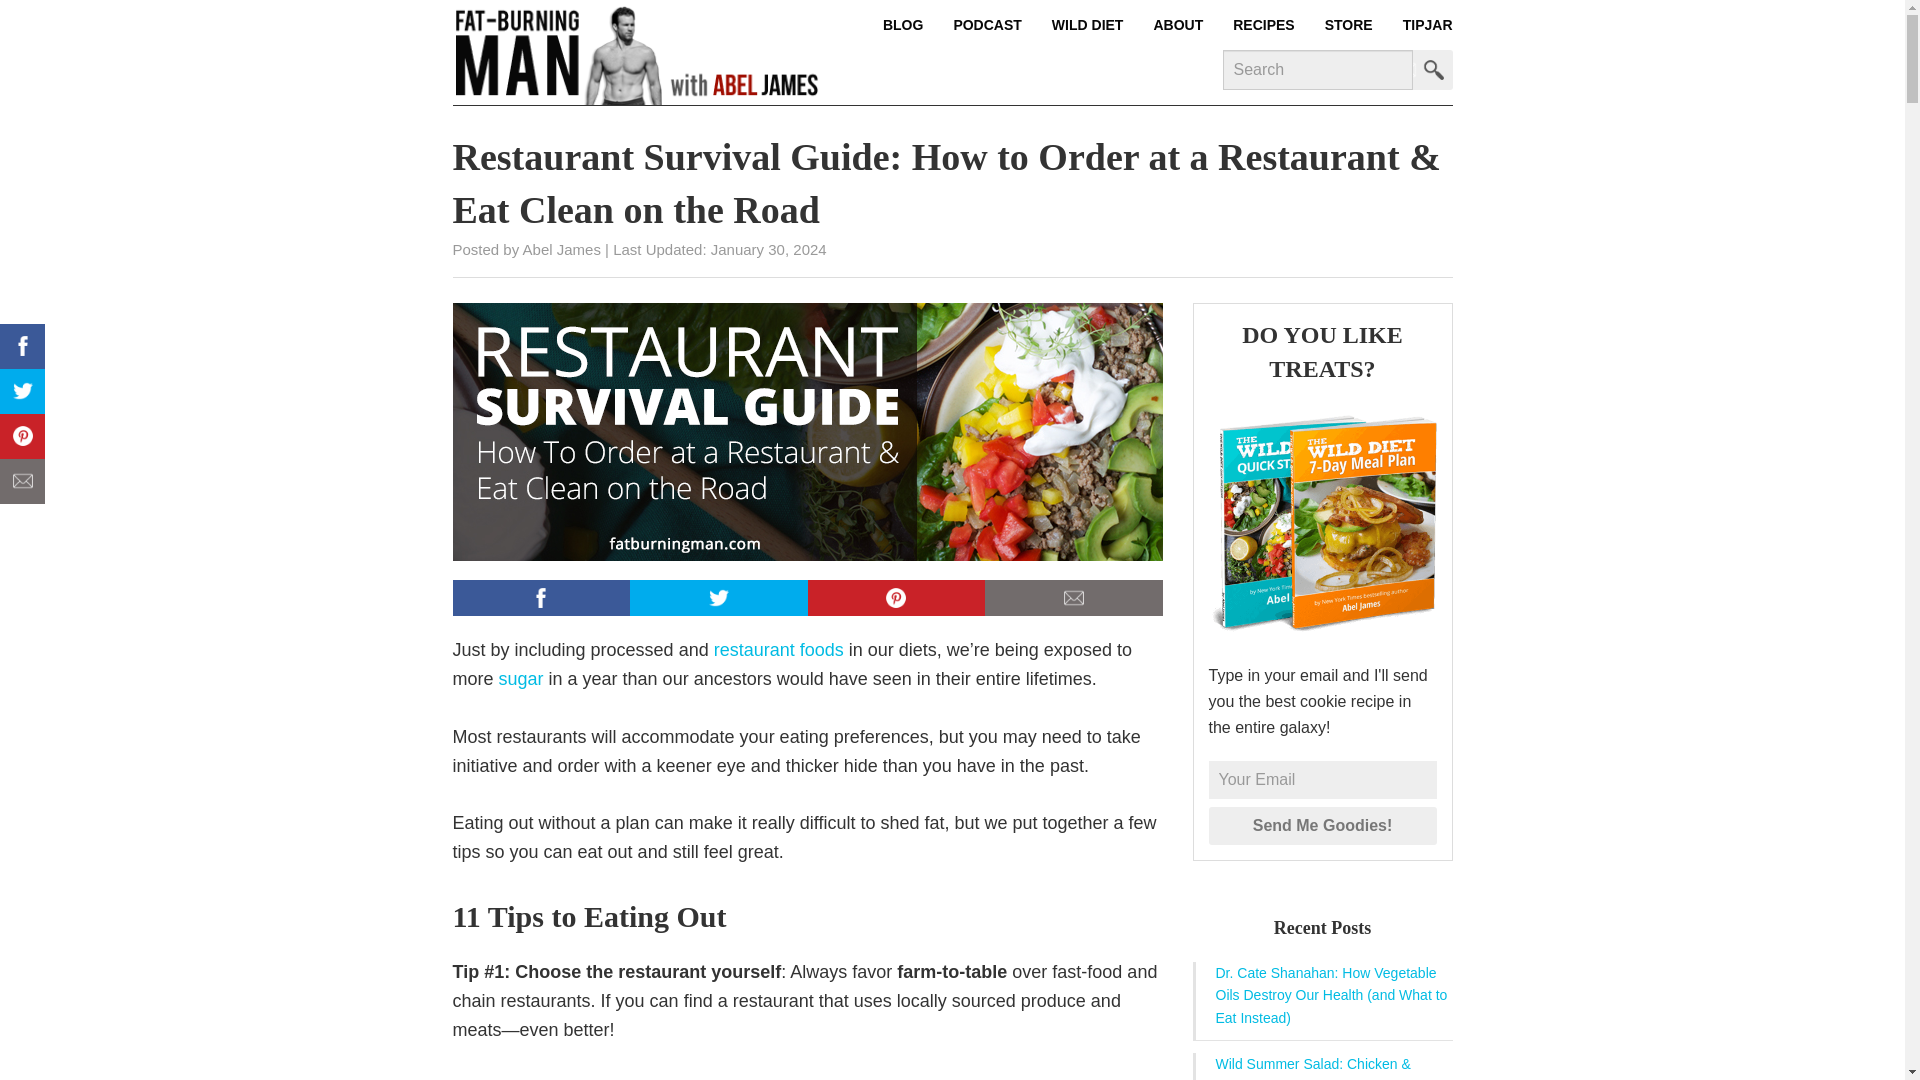  Describe the element at coordinates (1074, 597) in the screenshot. I see `share with: email` at that location.